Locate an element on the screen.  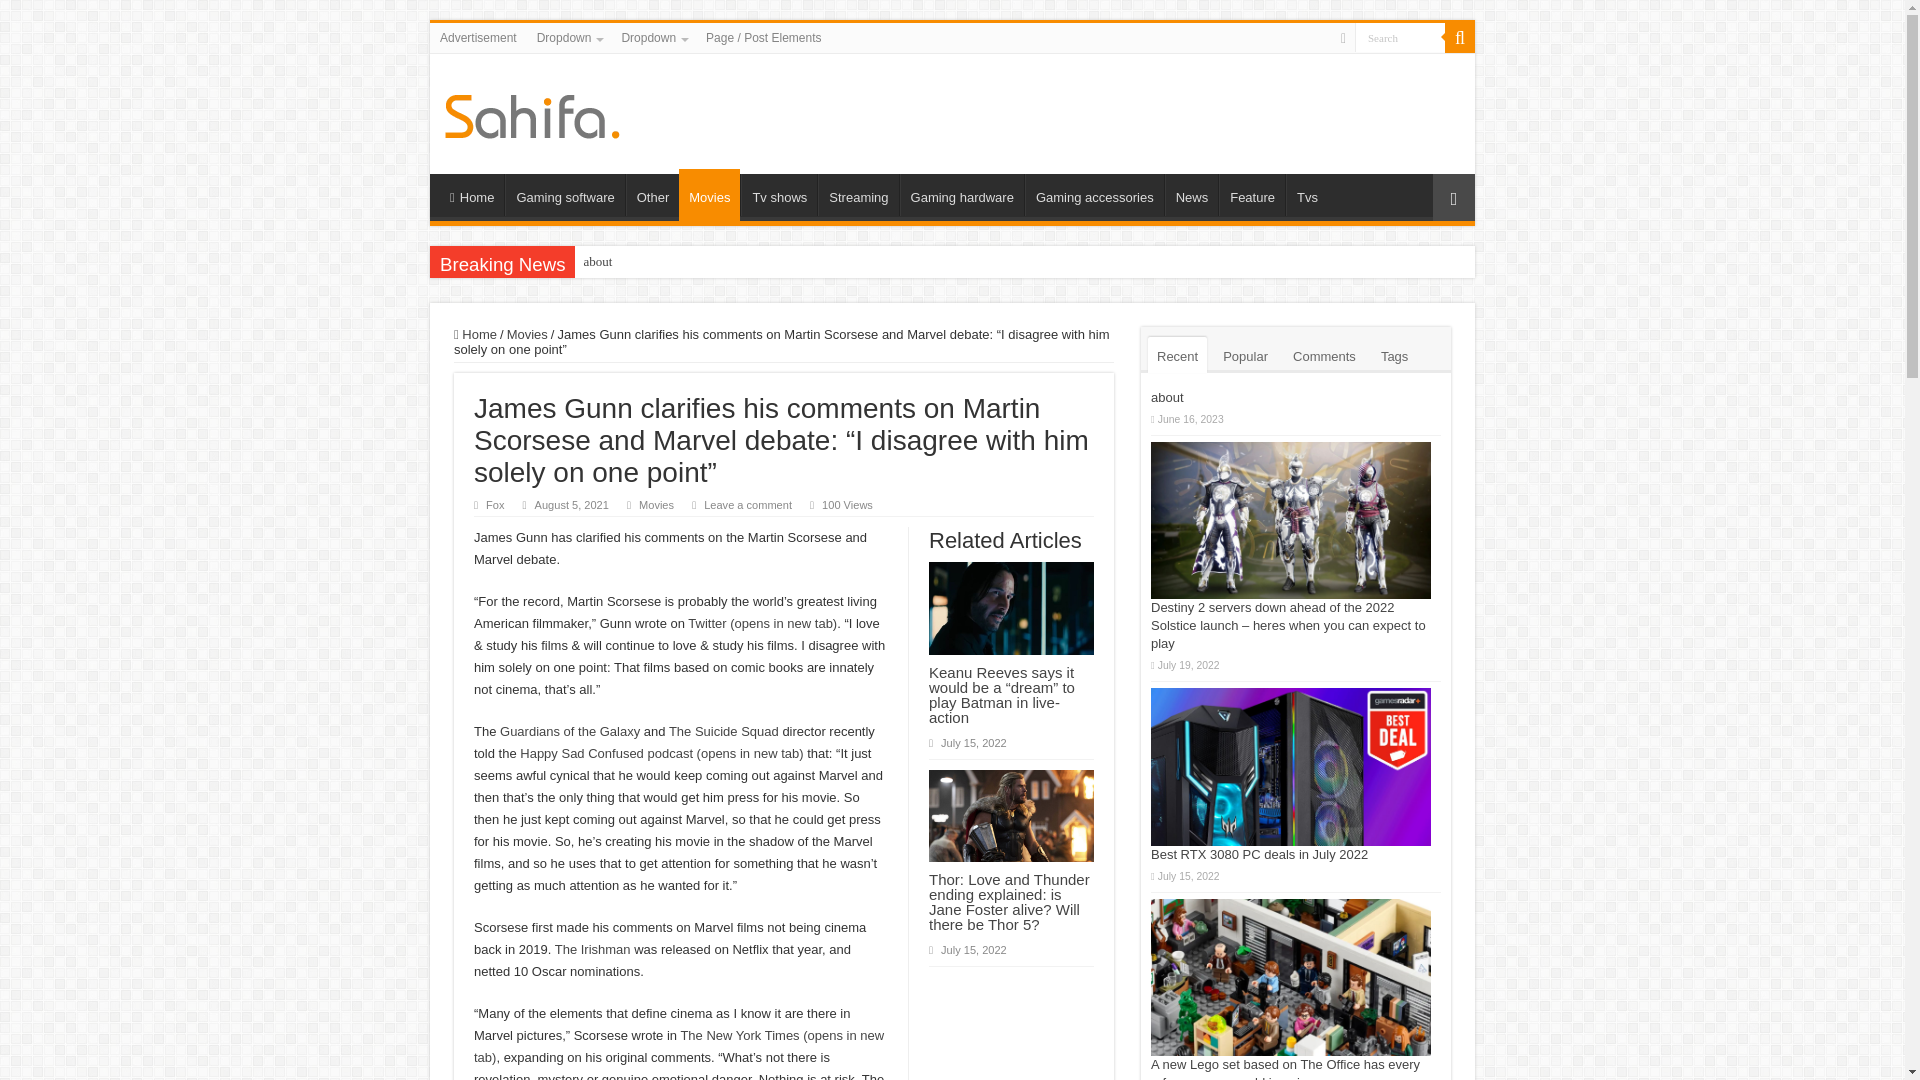
Game News is located at coordinates (532, 112).